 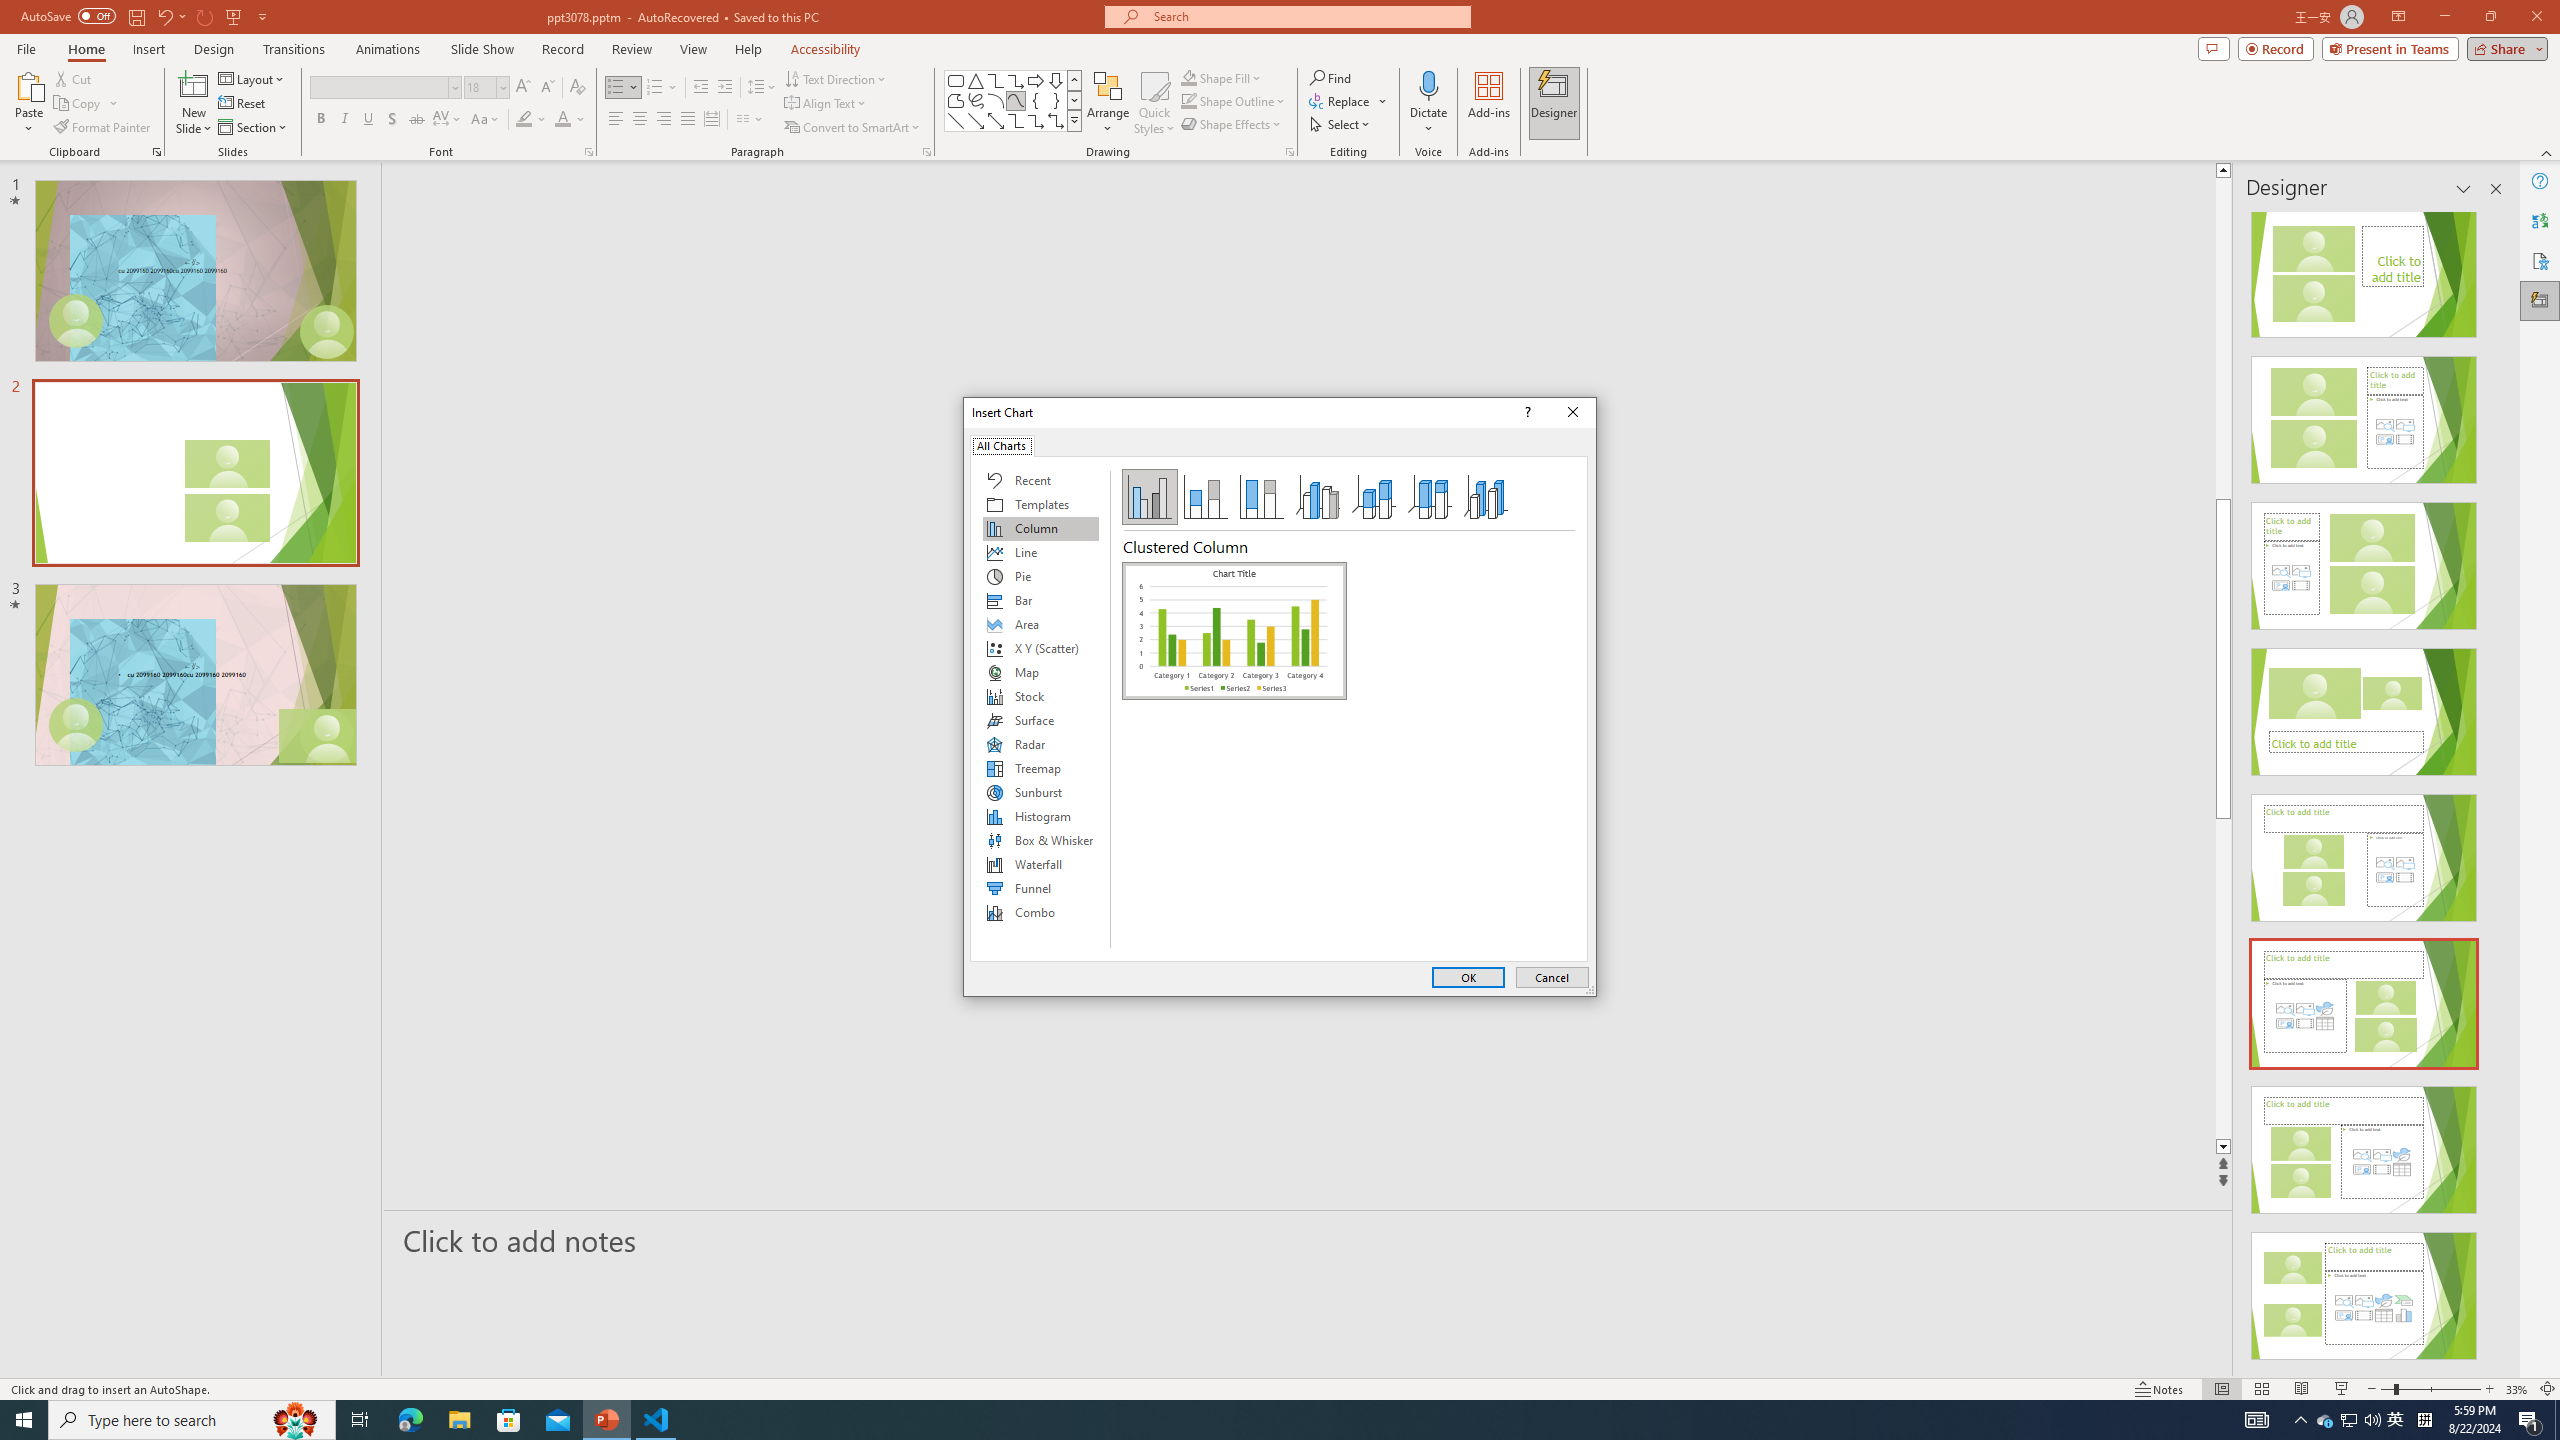 What do you see at coordinates (1040, 864) in the screenshot?
I see `Waterfall` at bounding box center [1040, 864].